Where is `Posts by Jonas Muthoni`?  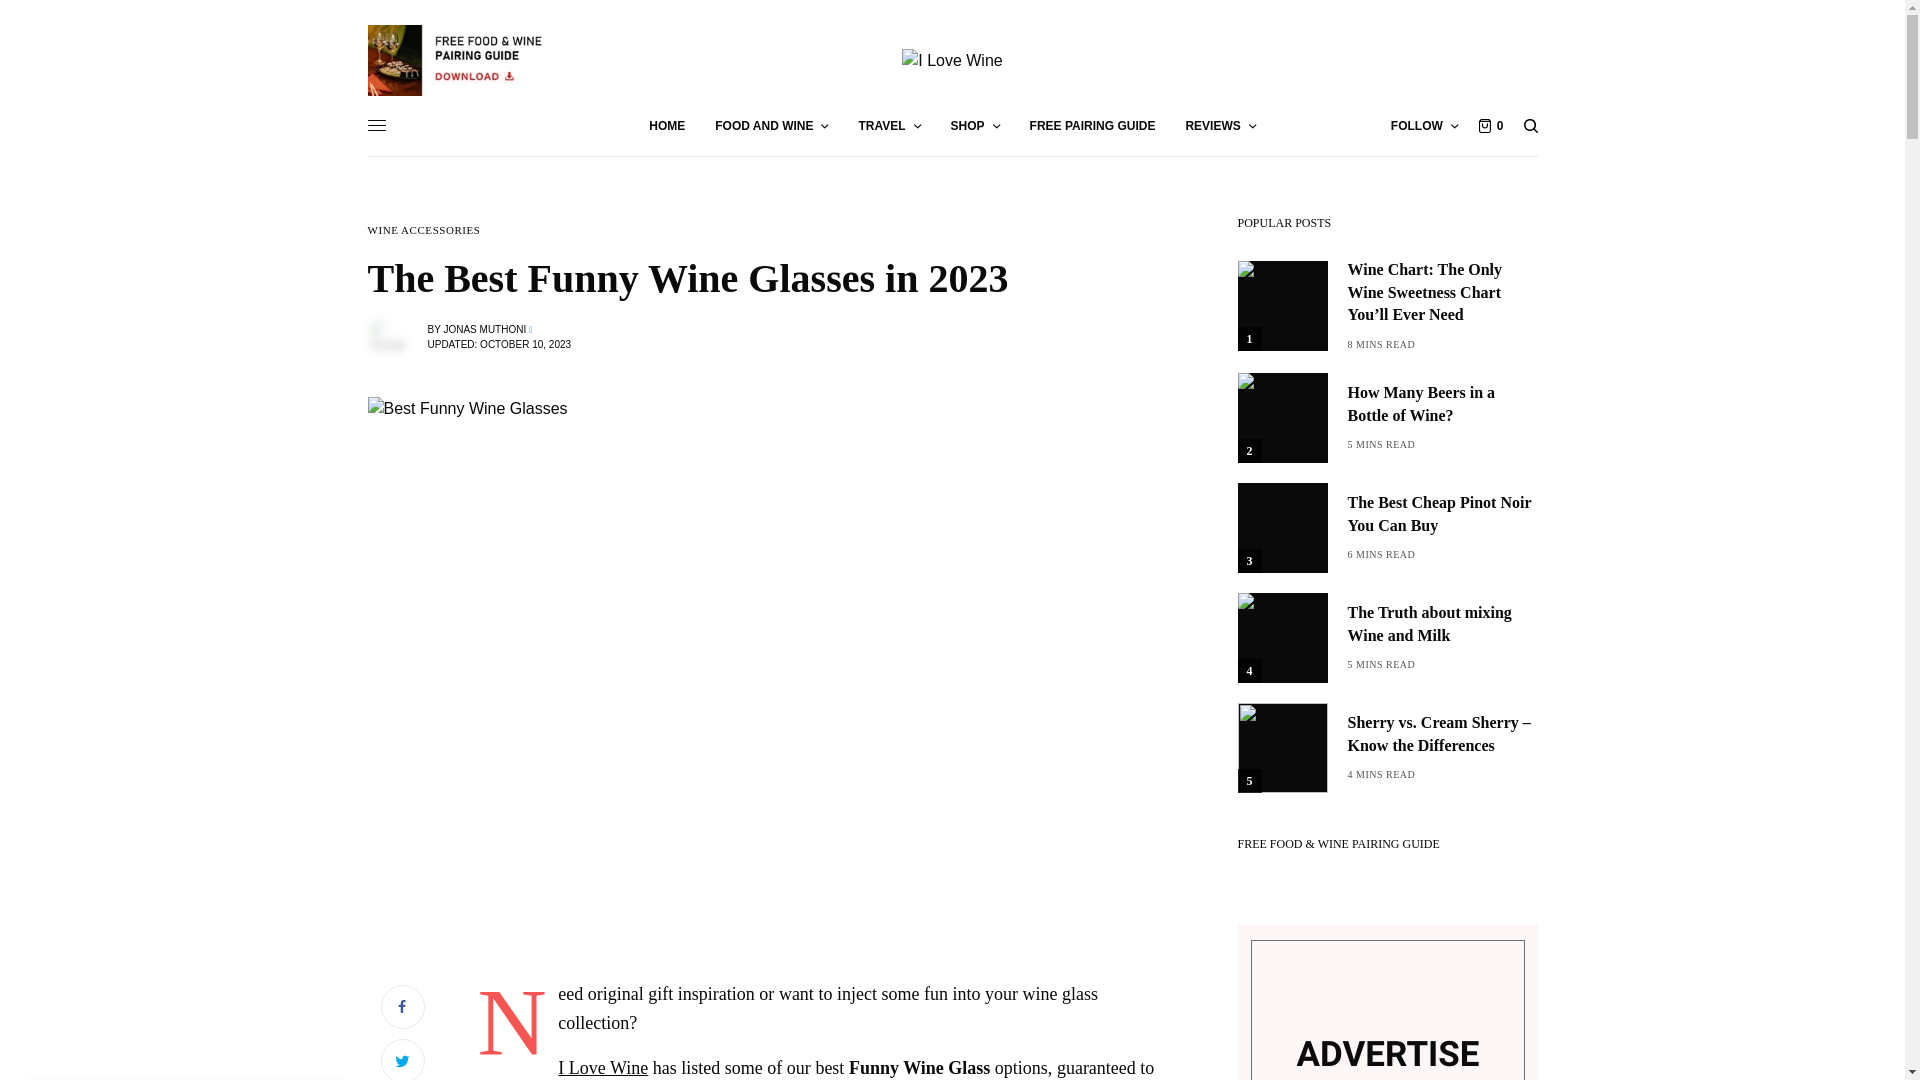 Posts by Jonas Muthoni is located at coordinates (484, 329).